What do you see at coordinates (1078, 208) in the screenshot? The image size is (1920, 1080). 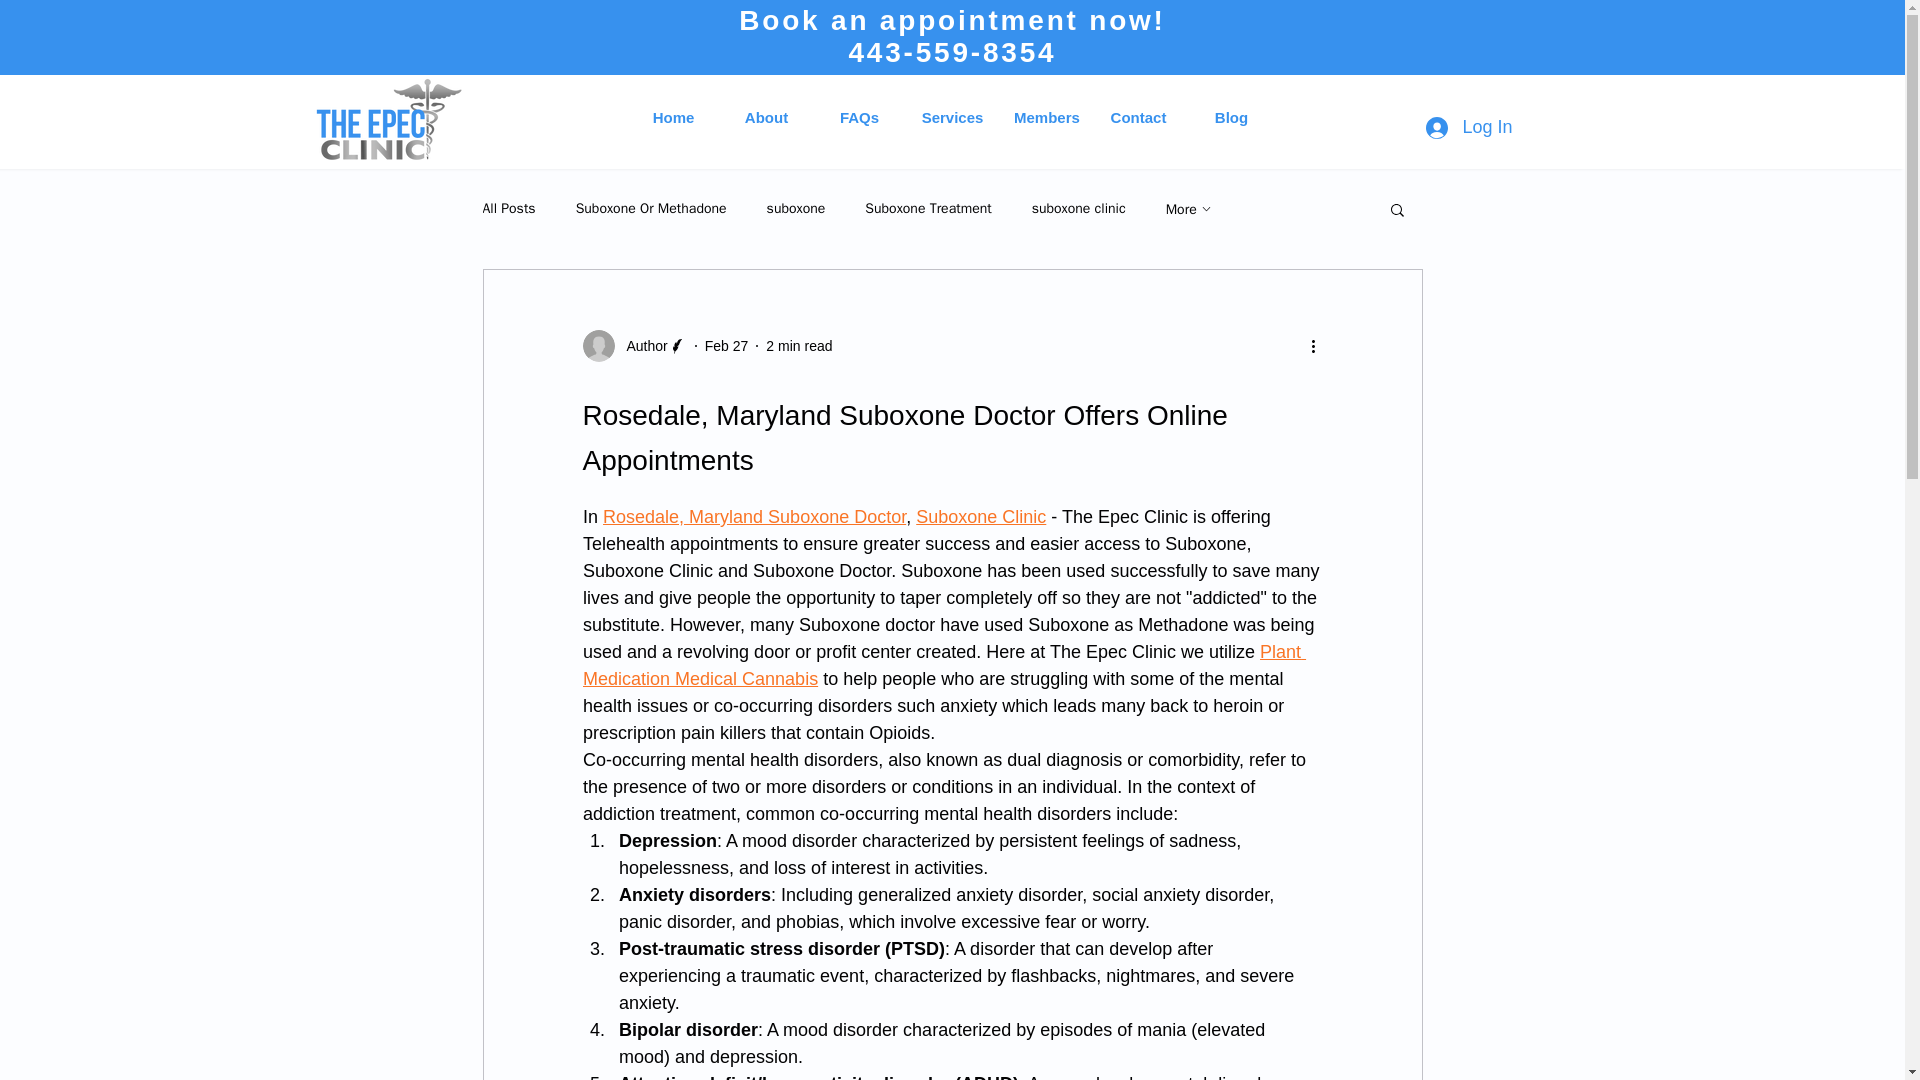 I see `suboxone clinic` at bounding box center [1078, 208].